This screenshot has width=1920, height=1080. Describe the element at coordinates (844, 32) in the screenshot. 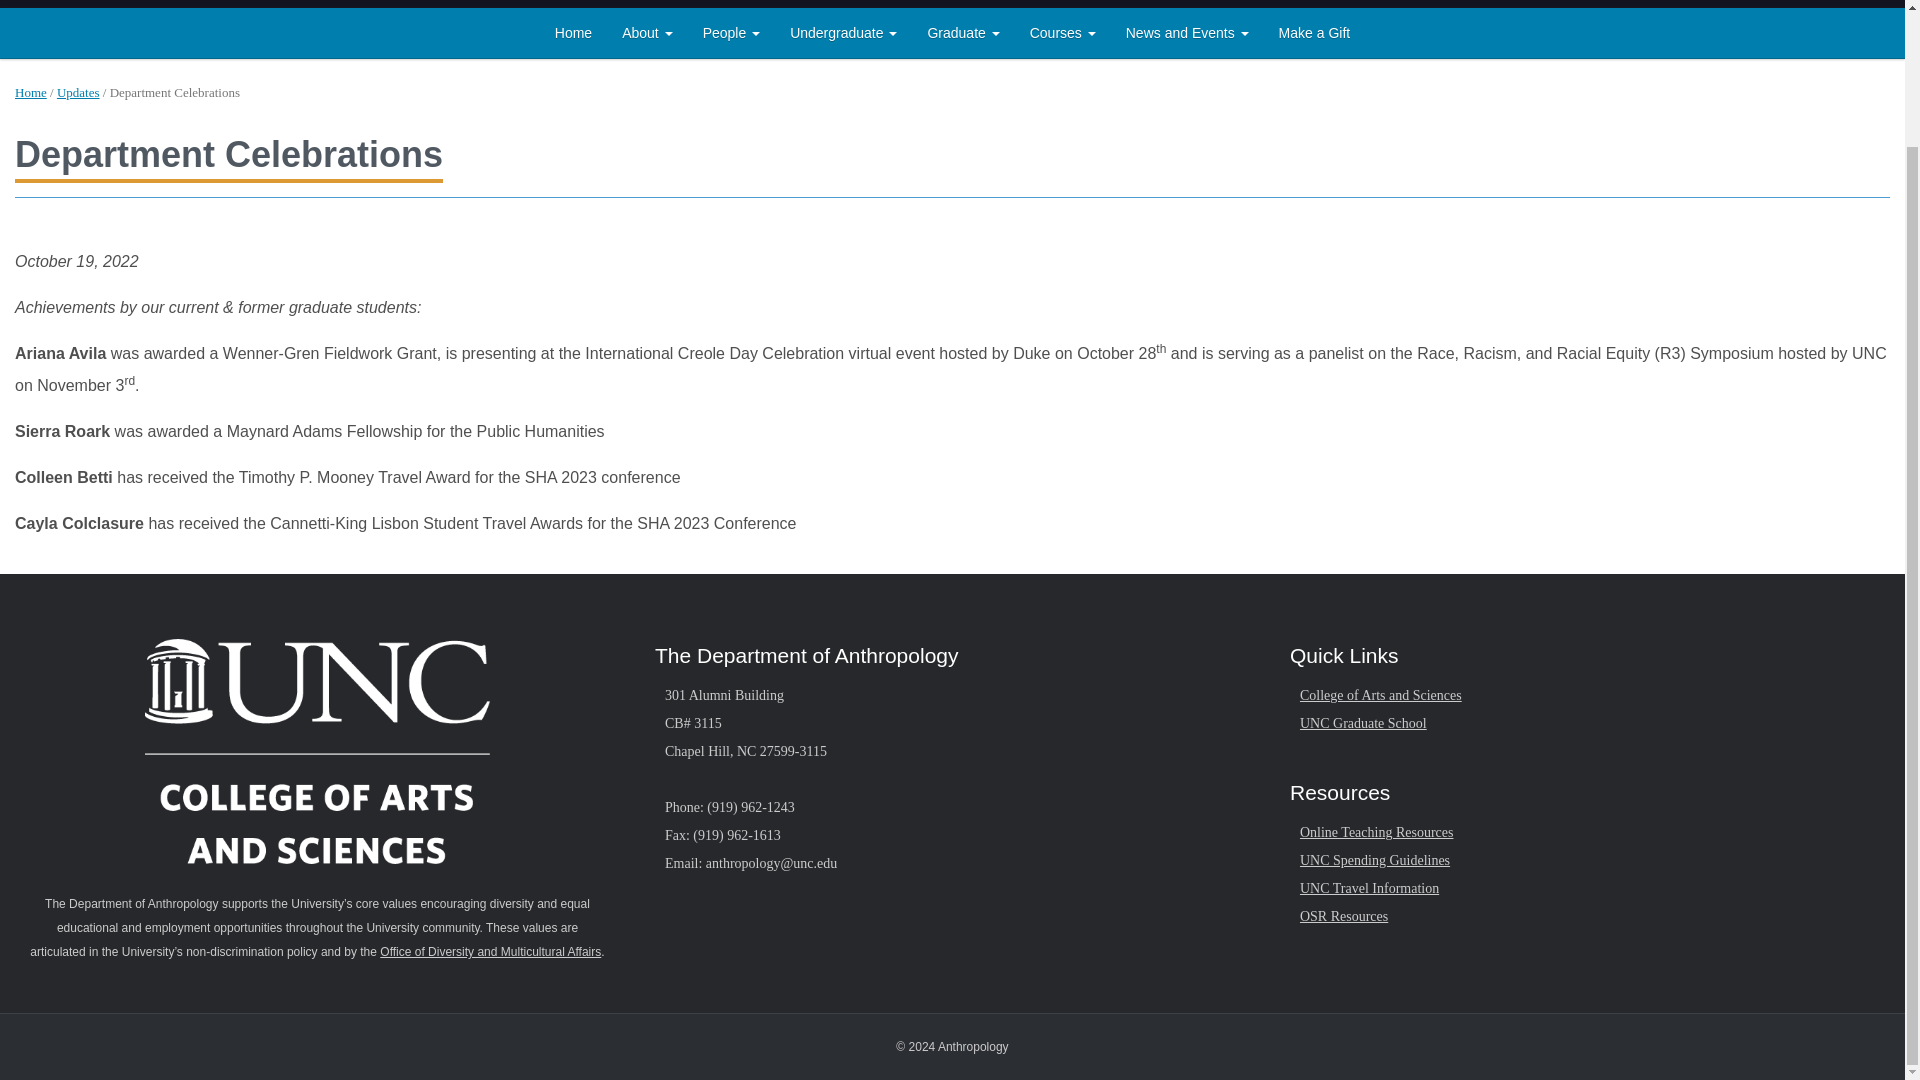

I see `Undergraduate` at that location.